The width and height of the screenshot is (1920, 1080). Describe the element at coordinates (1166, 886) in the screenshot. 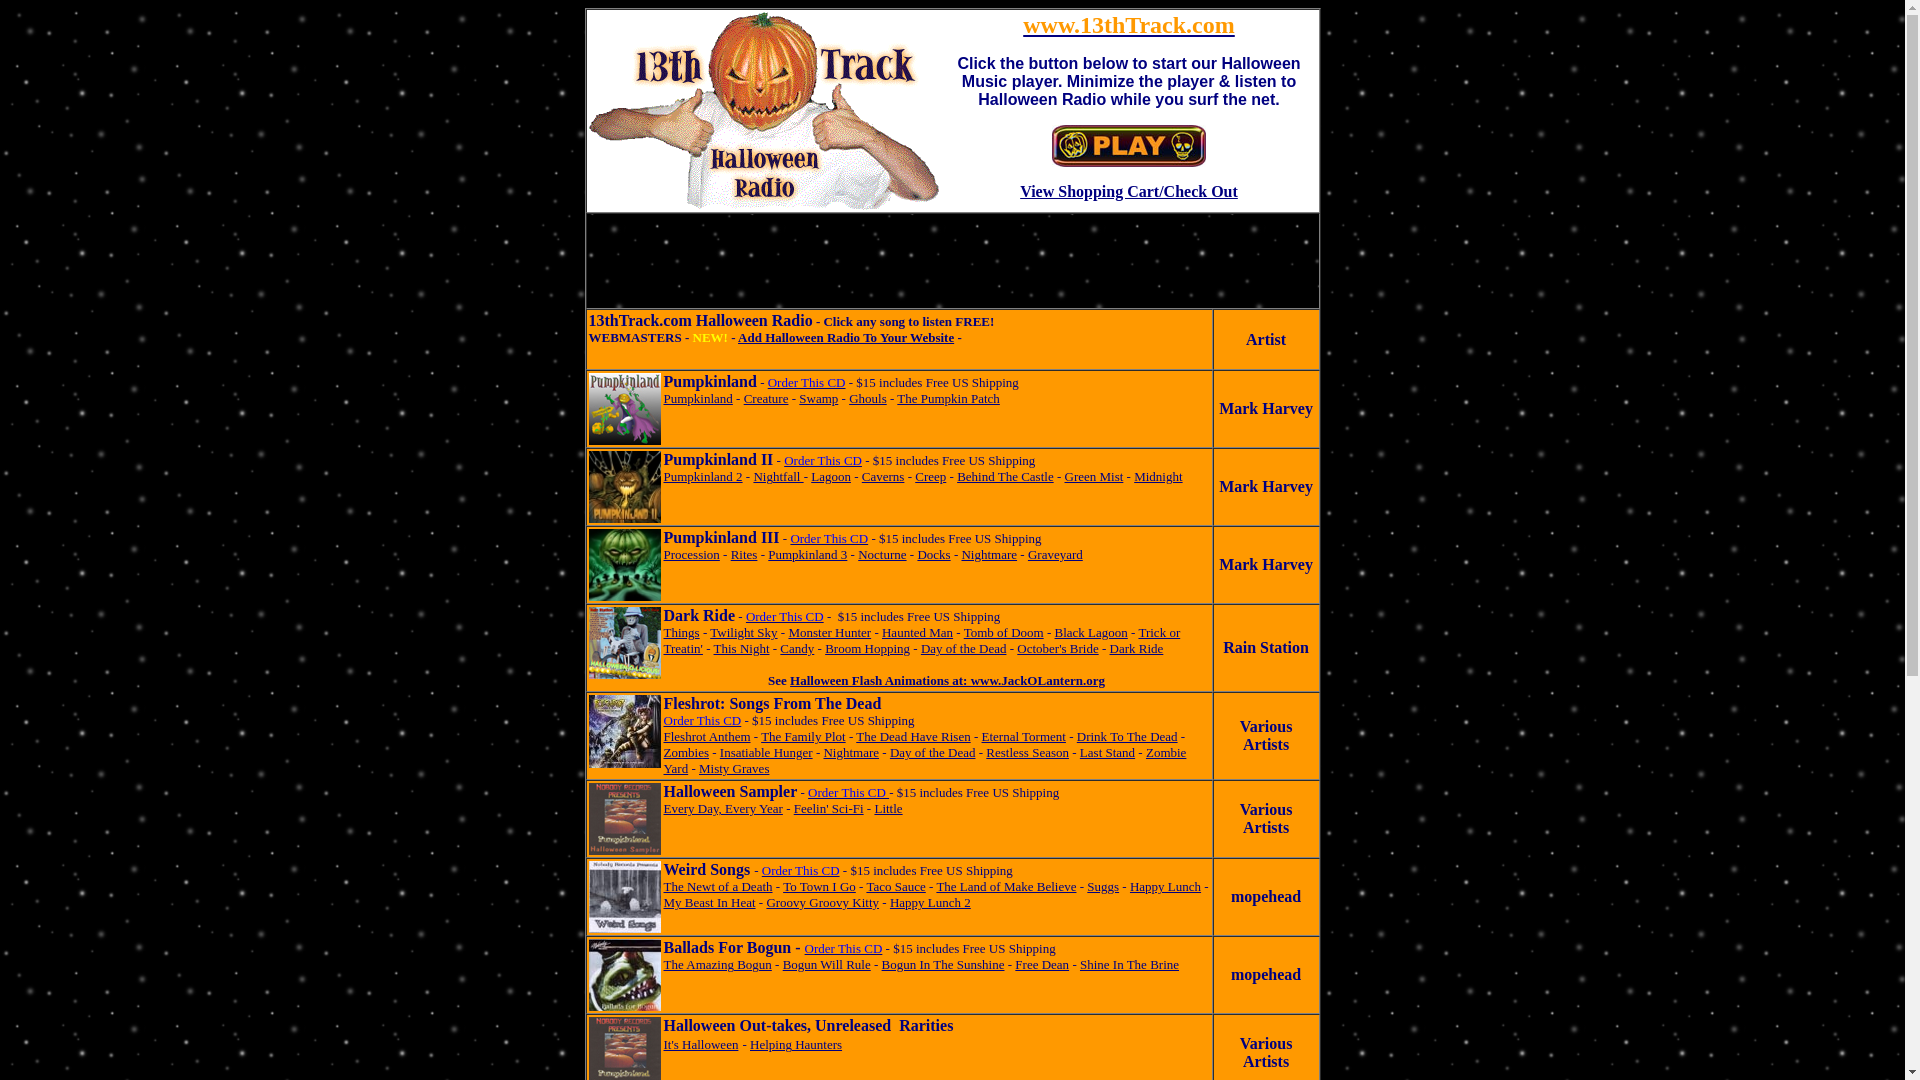

I see `Happy Lunch` at that location.